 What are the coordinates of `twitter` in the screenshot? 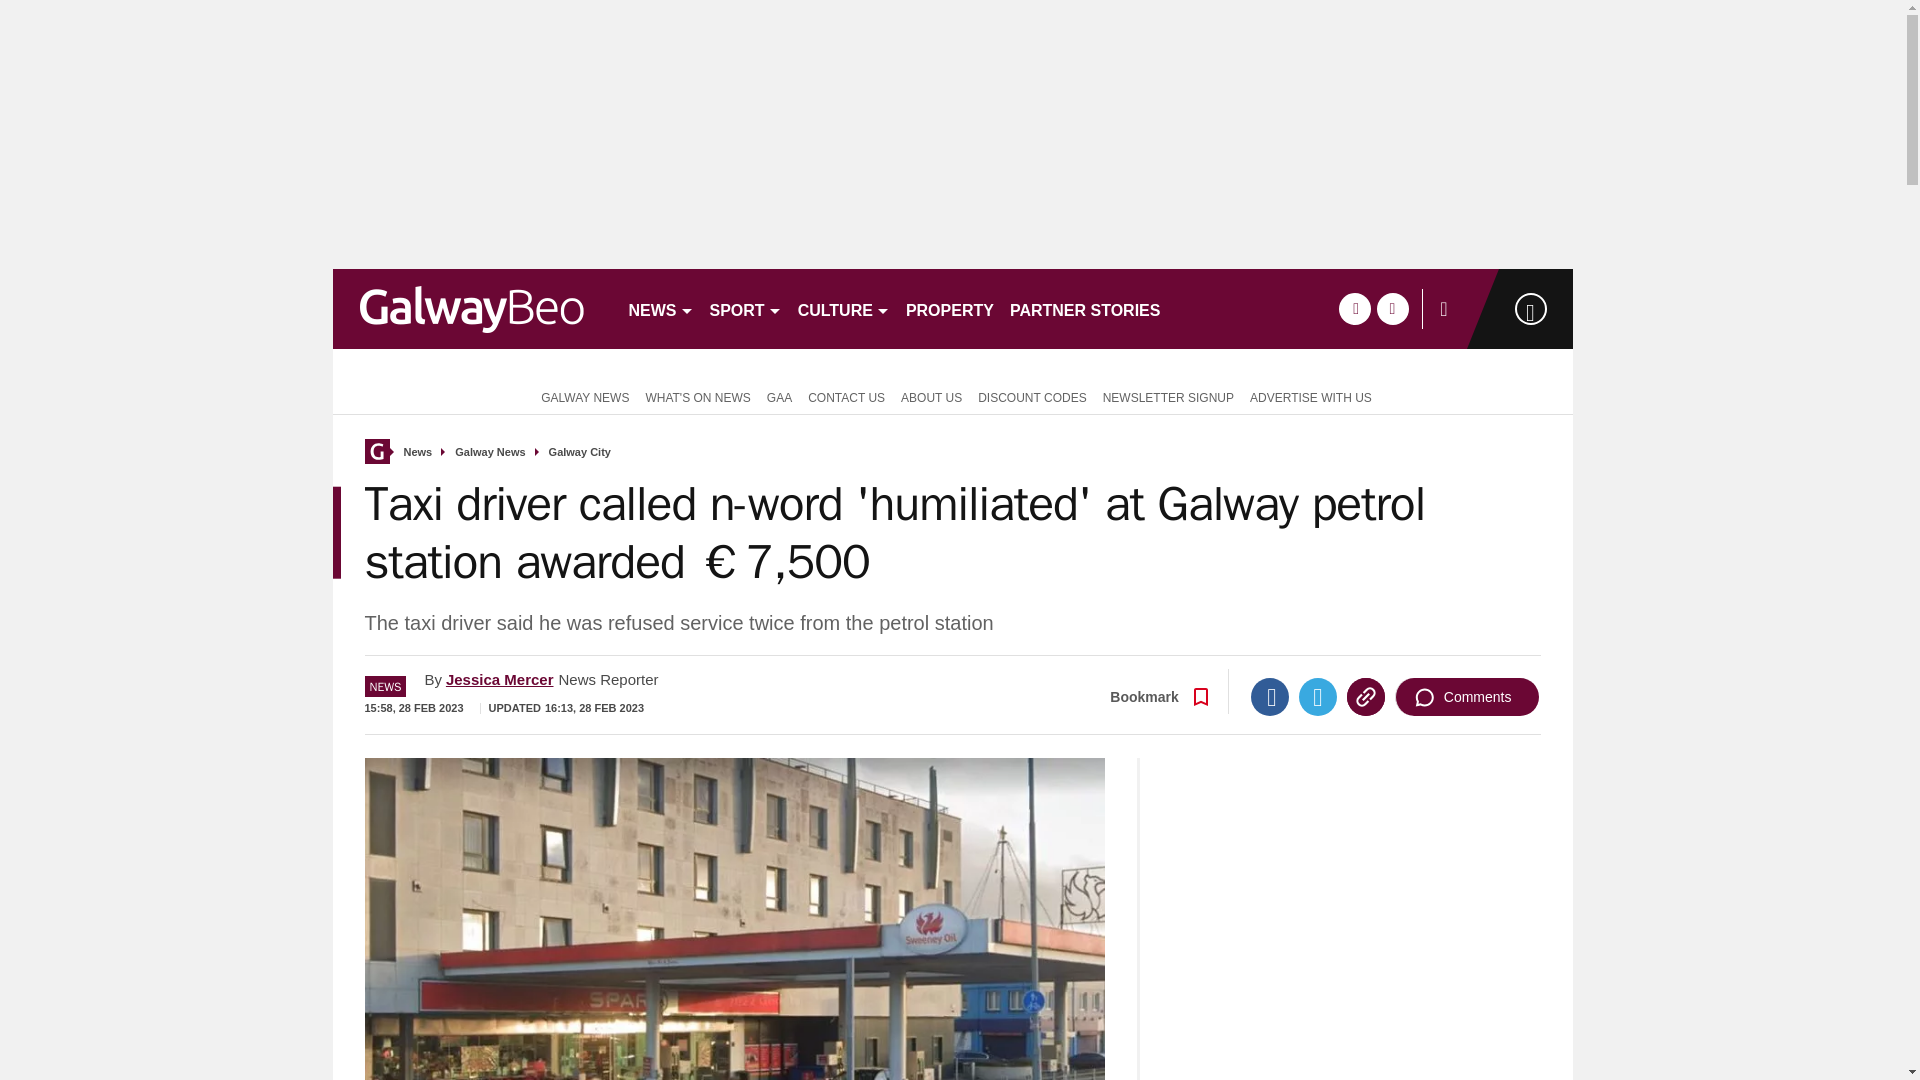 It's located at (1392, 308).